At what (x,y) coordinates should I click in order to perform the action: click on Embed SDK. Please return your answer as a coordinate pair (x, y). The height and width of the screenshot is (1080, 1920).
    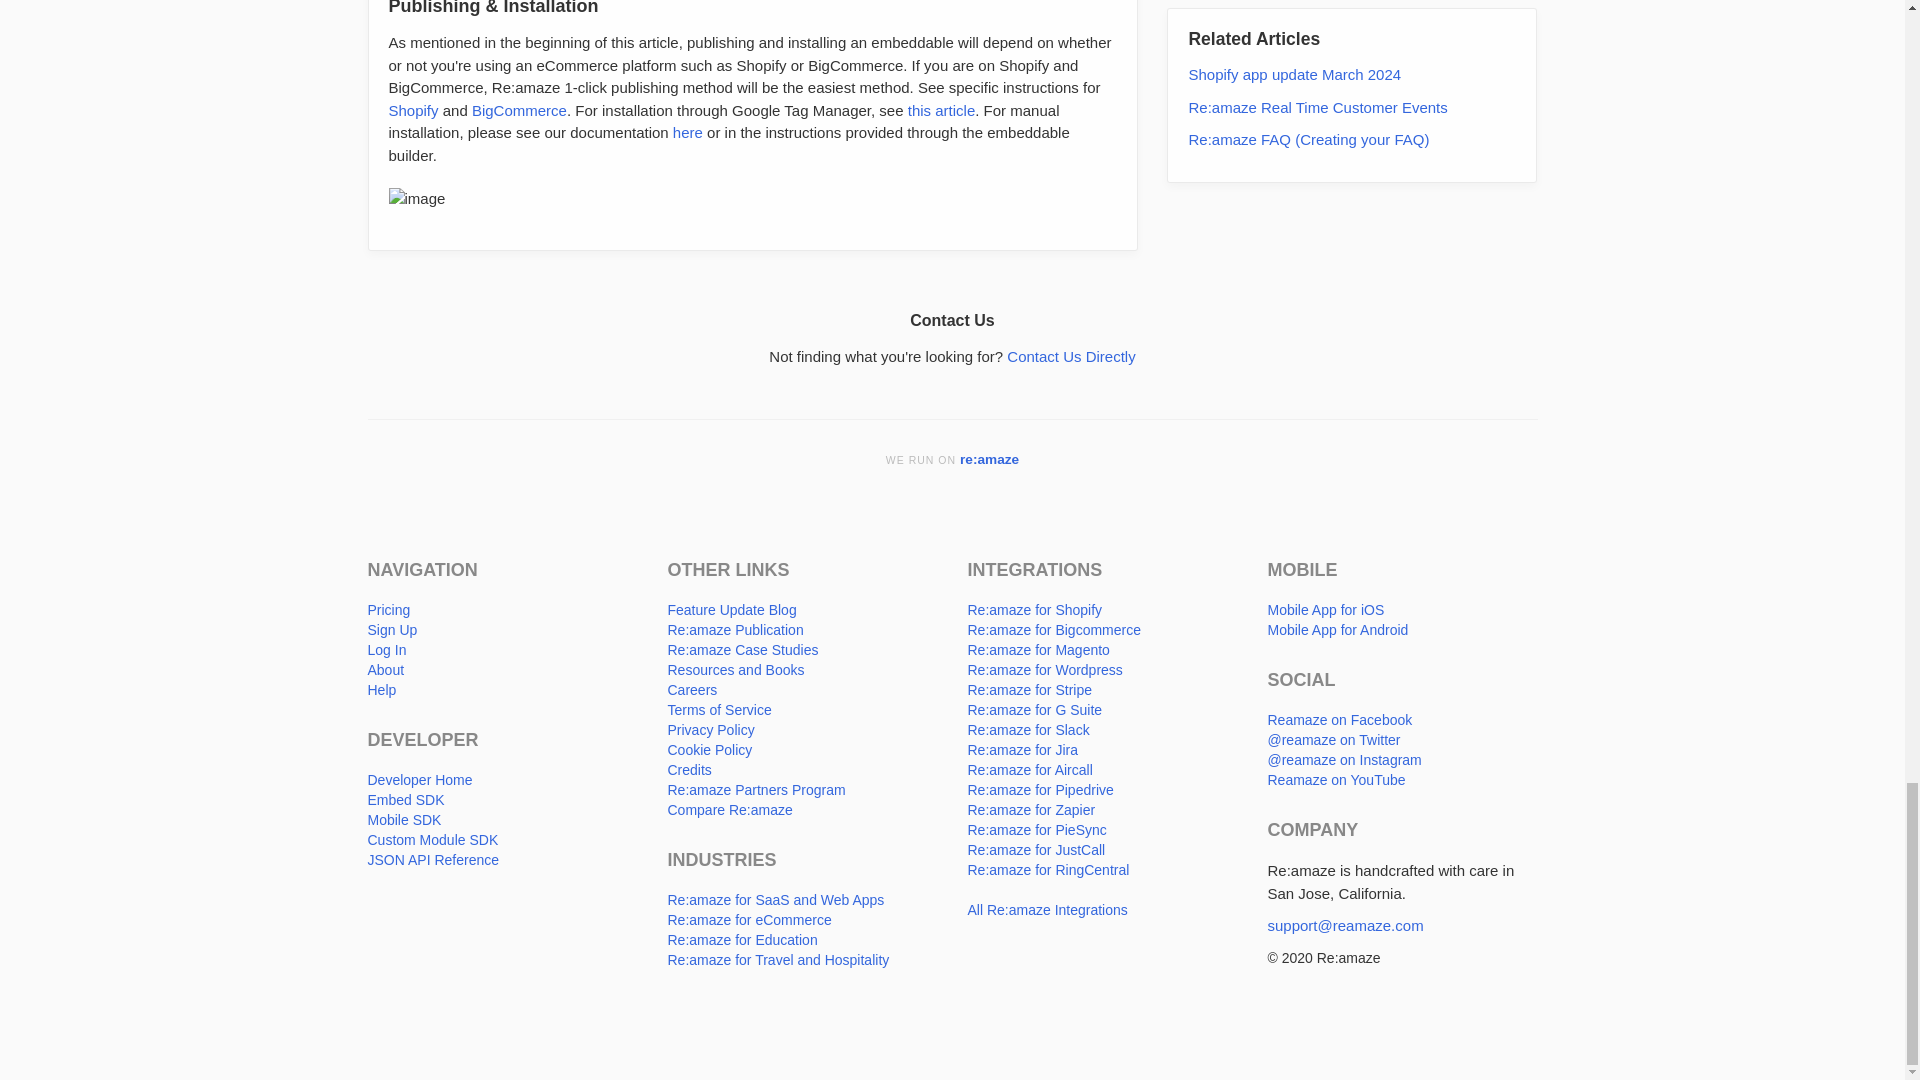
    Looking at the image, I should click on (406, 799).